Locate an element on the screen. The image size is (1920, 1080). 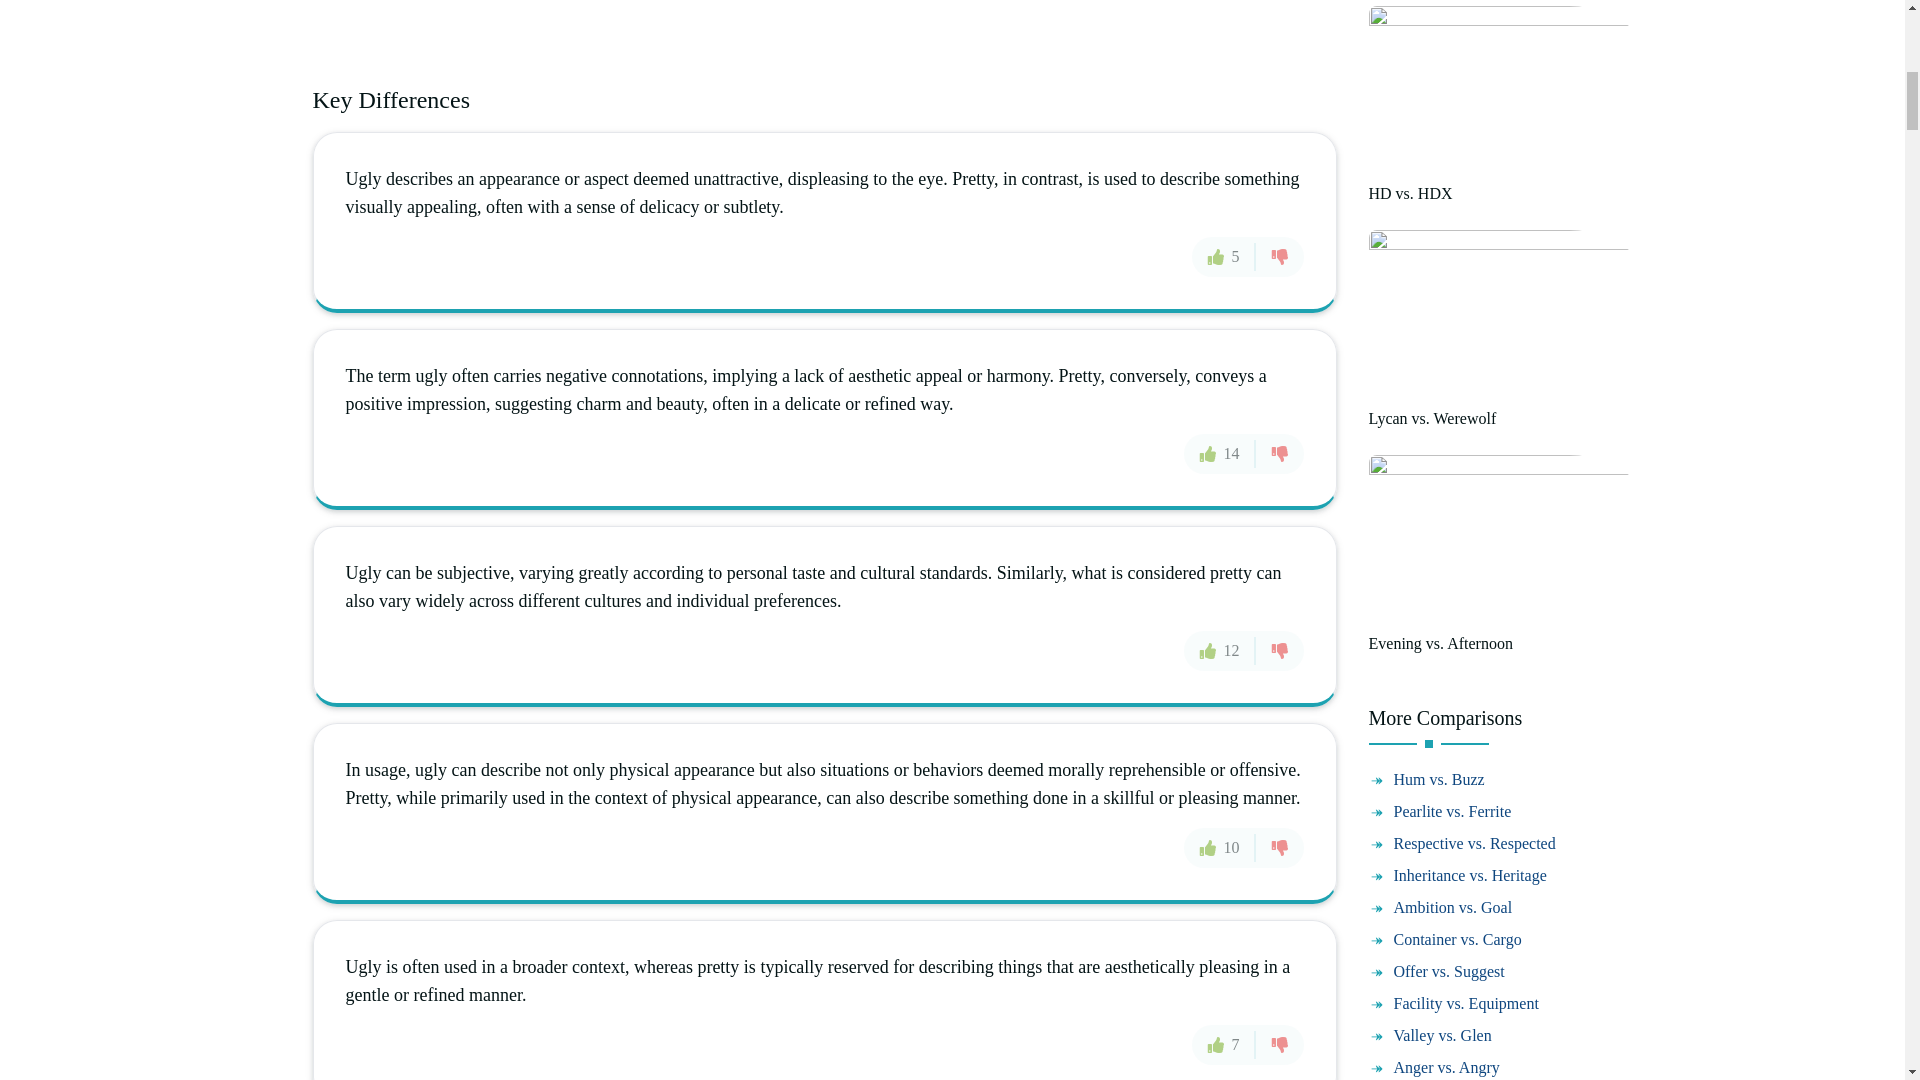
5 is located at coordinates (1224, 256).